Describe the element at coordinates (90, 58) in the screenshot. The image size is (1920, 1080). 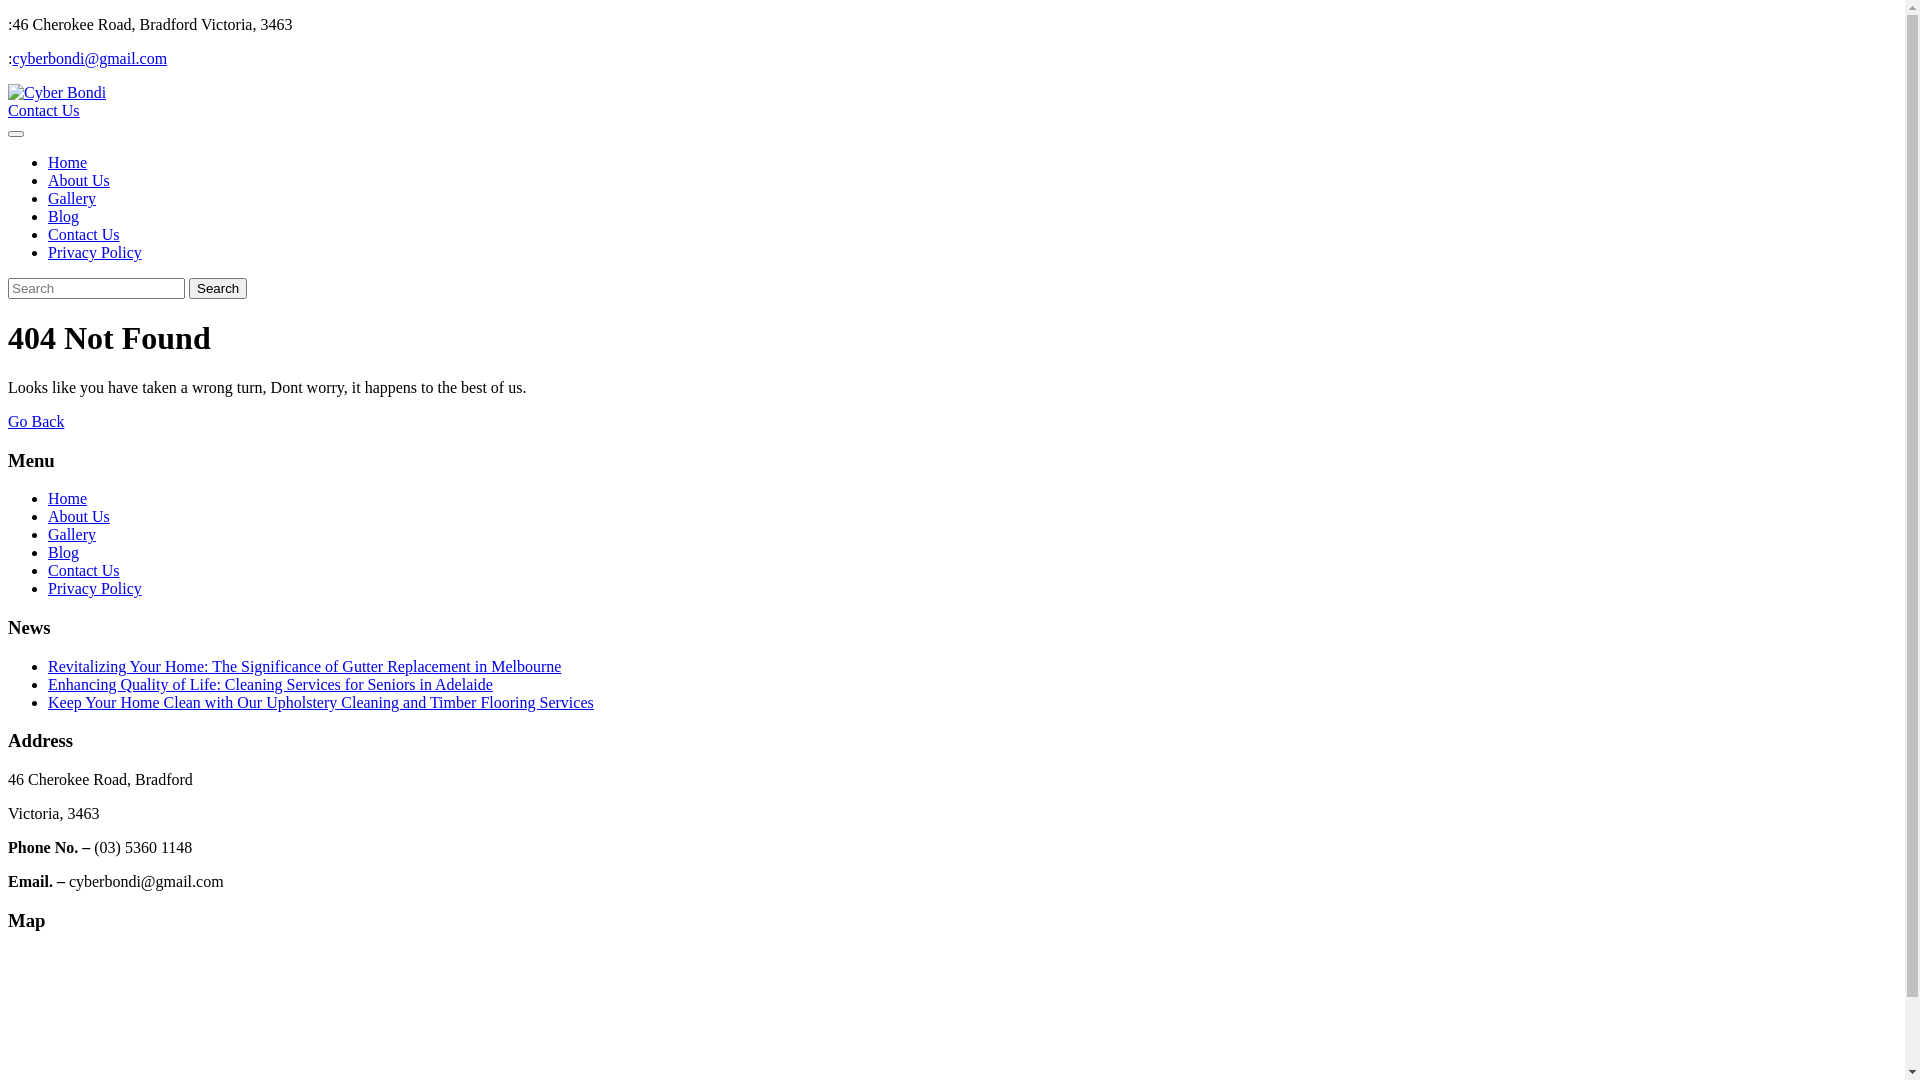
I see `cyberbondi@gmail.com` at that location.